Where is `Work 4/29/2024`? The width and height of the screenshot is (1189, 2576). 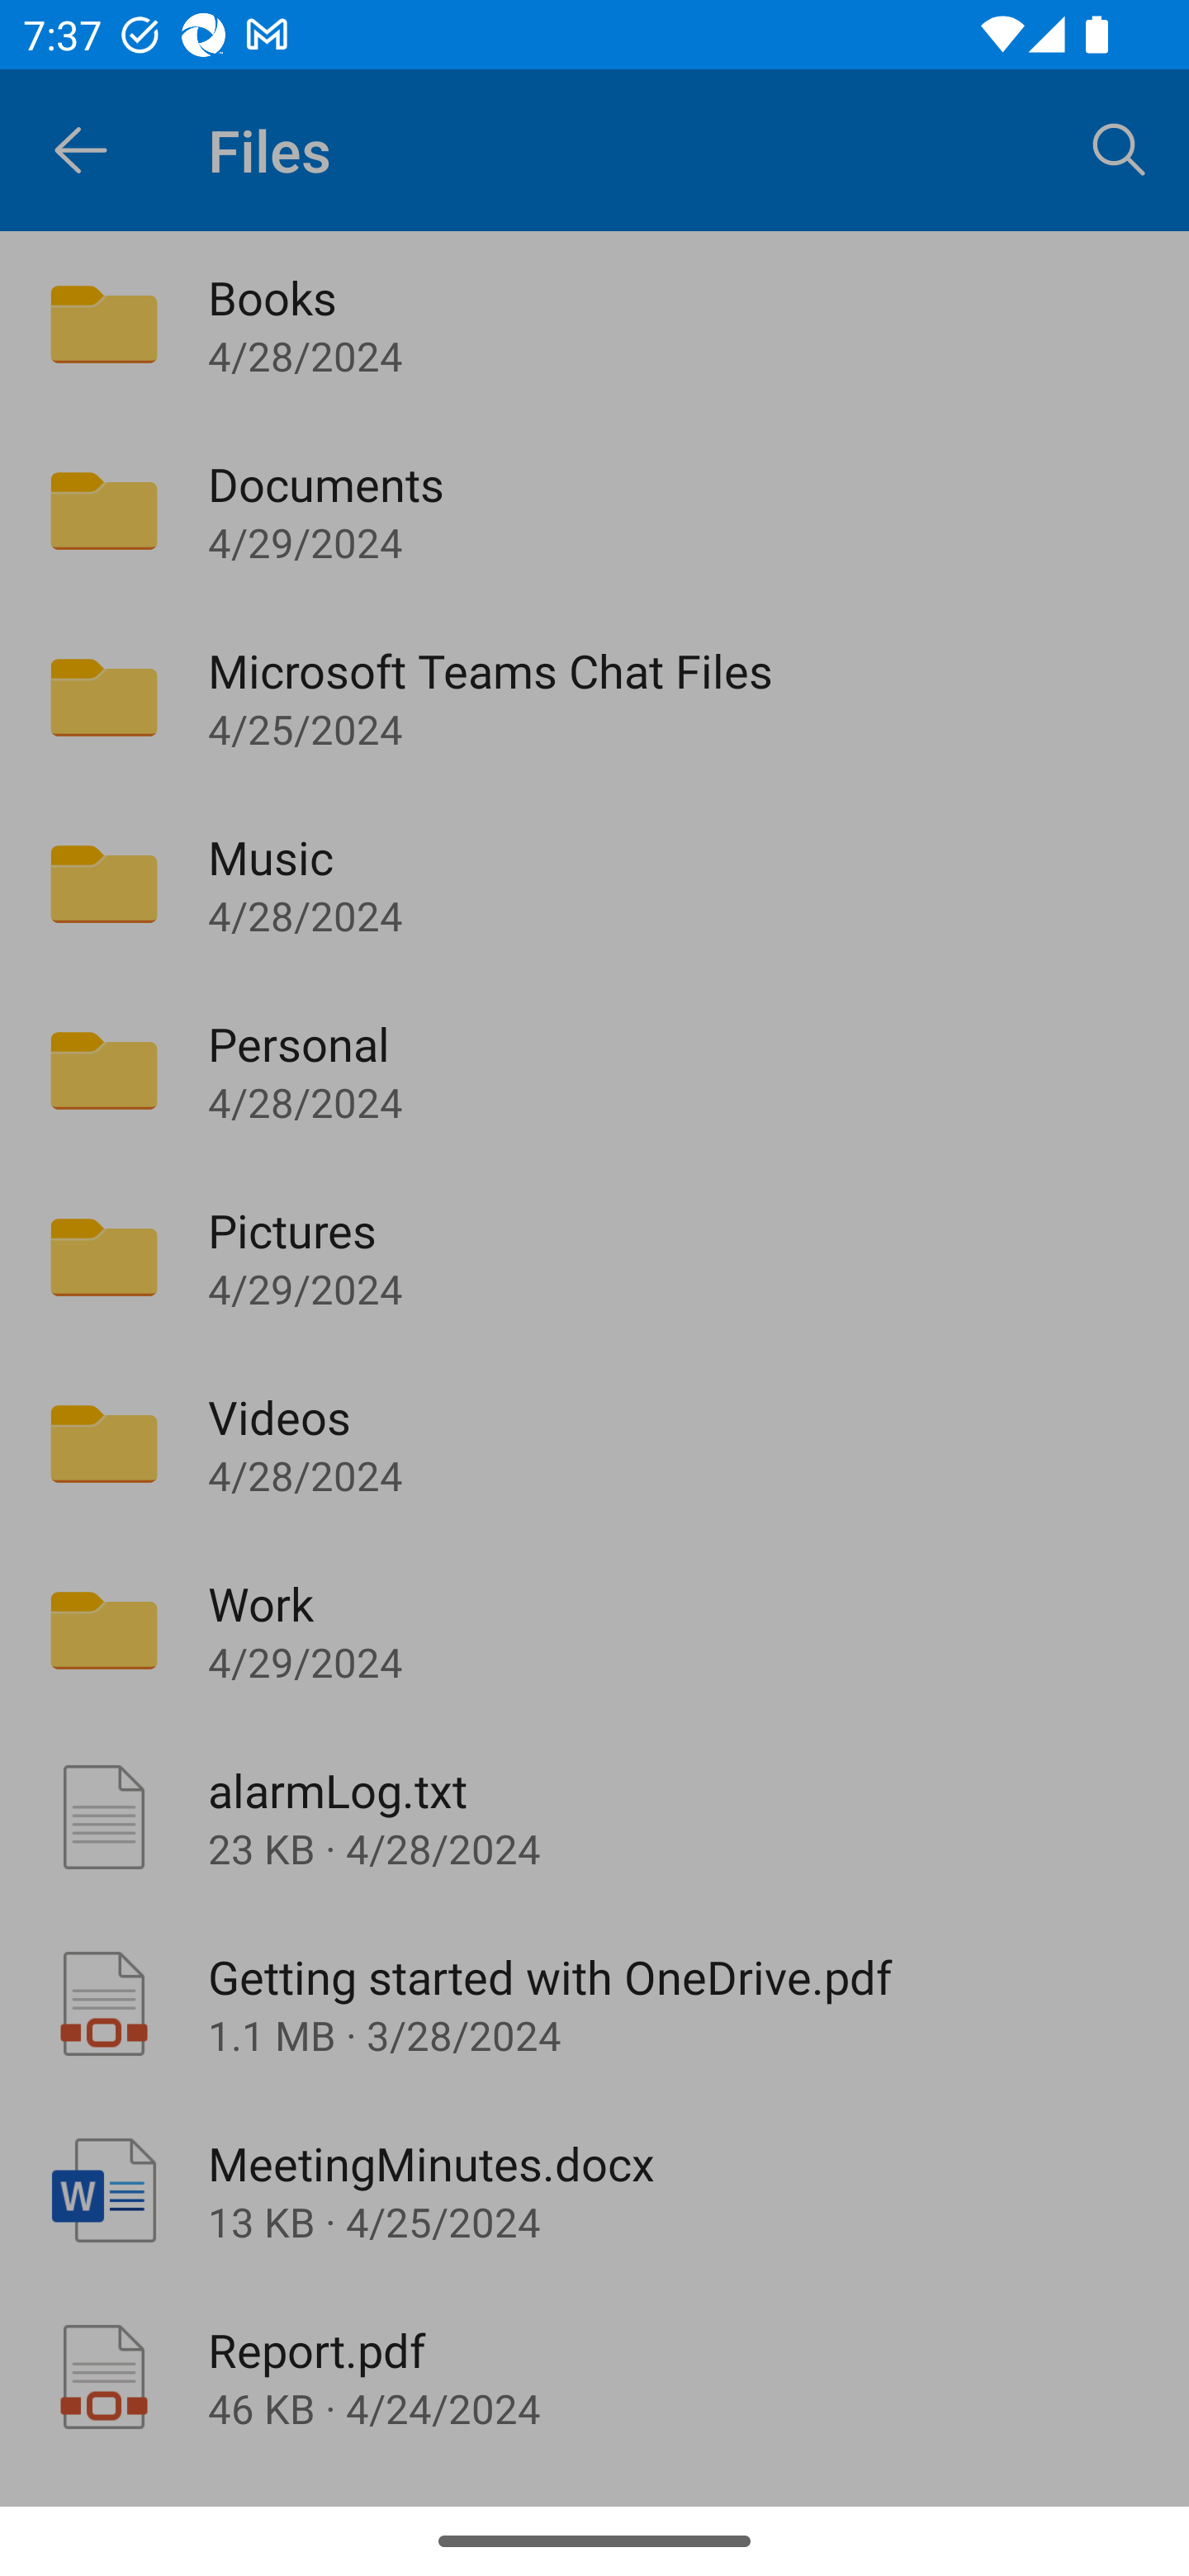
Work 4/29/2024 is located at coordinates (594, 1630).